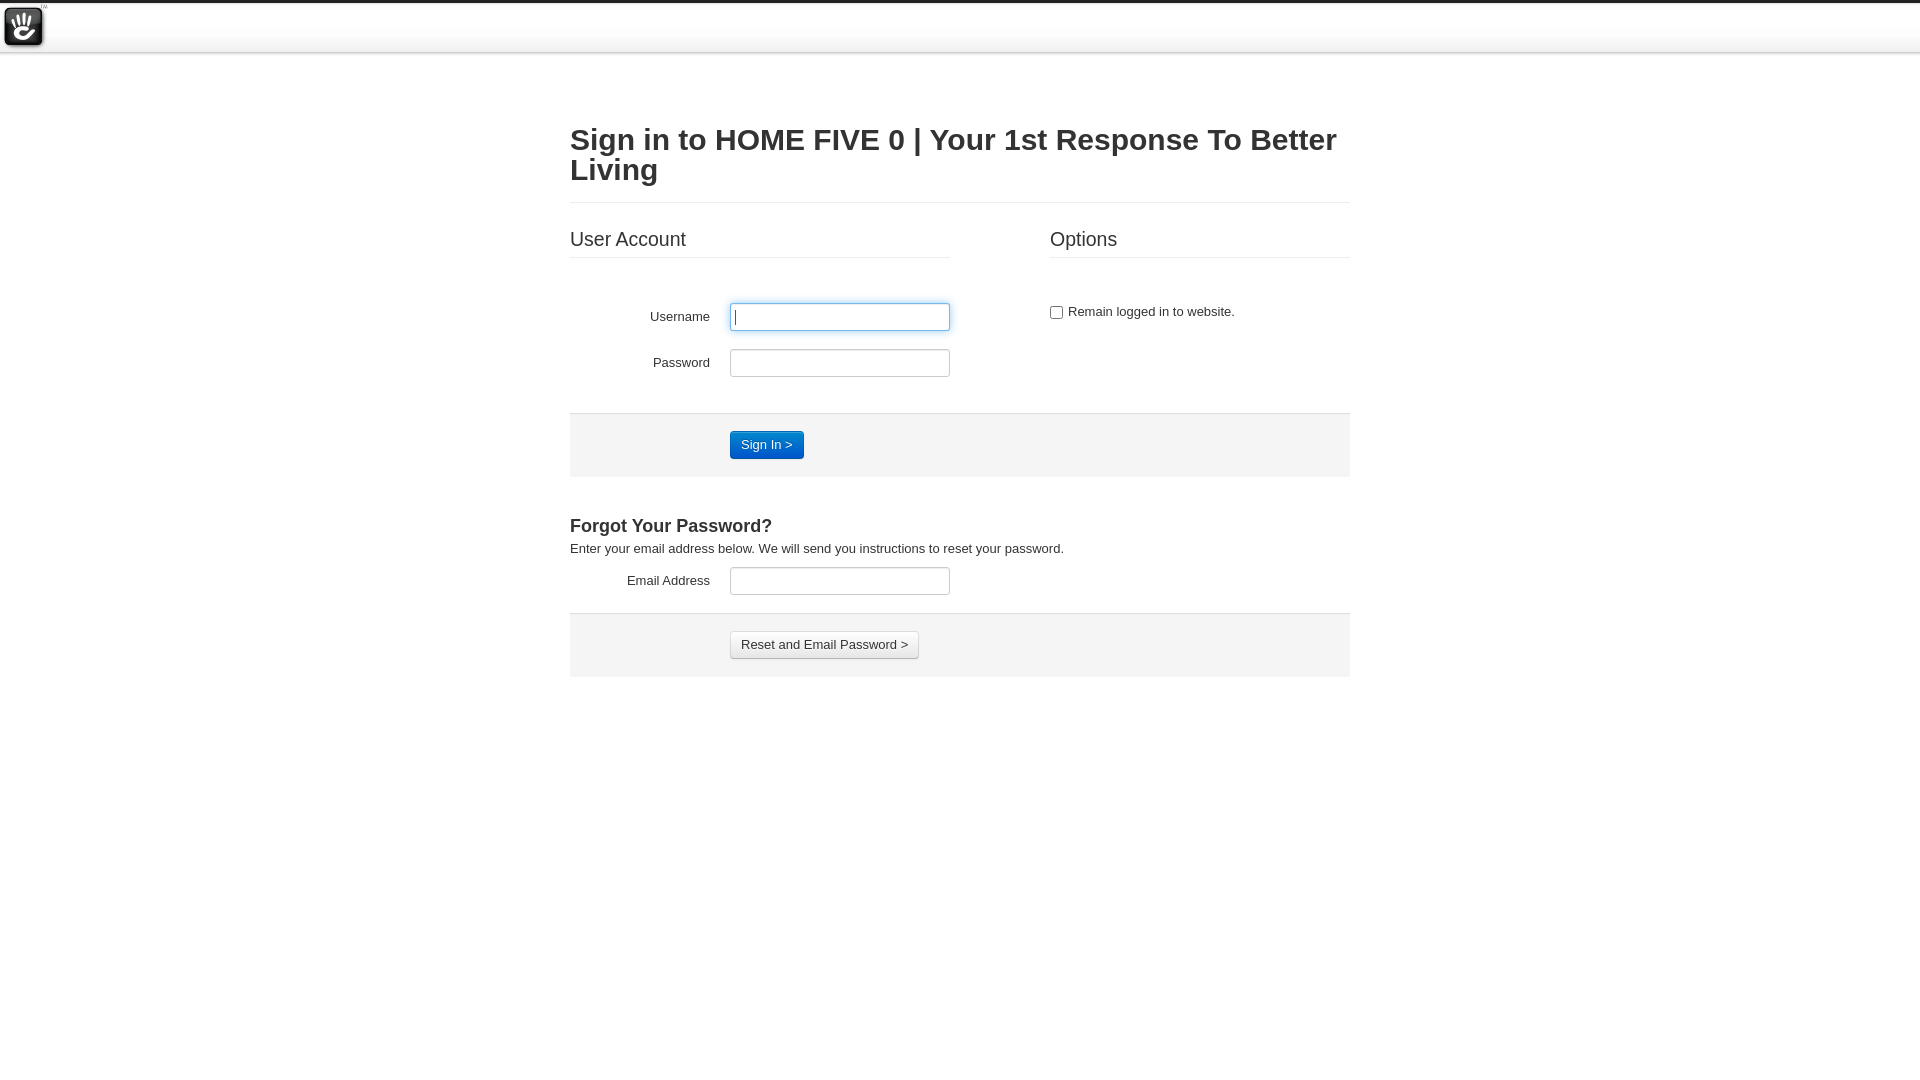  Describe the element at coordinates (24, 28) in the screenshot. I see `concrete5` at that location.